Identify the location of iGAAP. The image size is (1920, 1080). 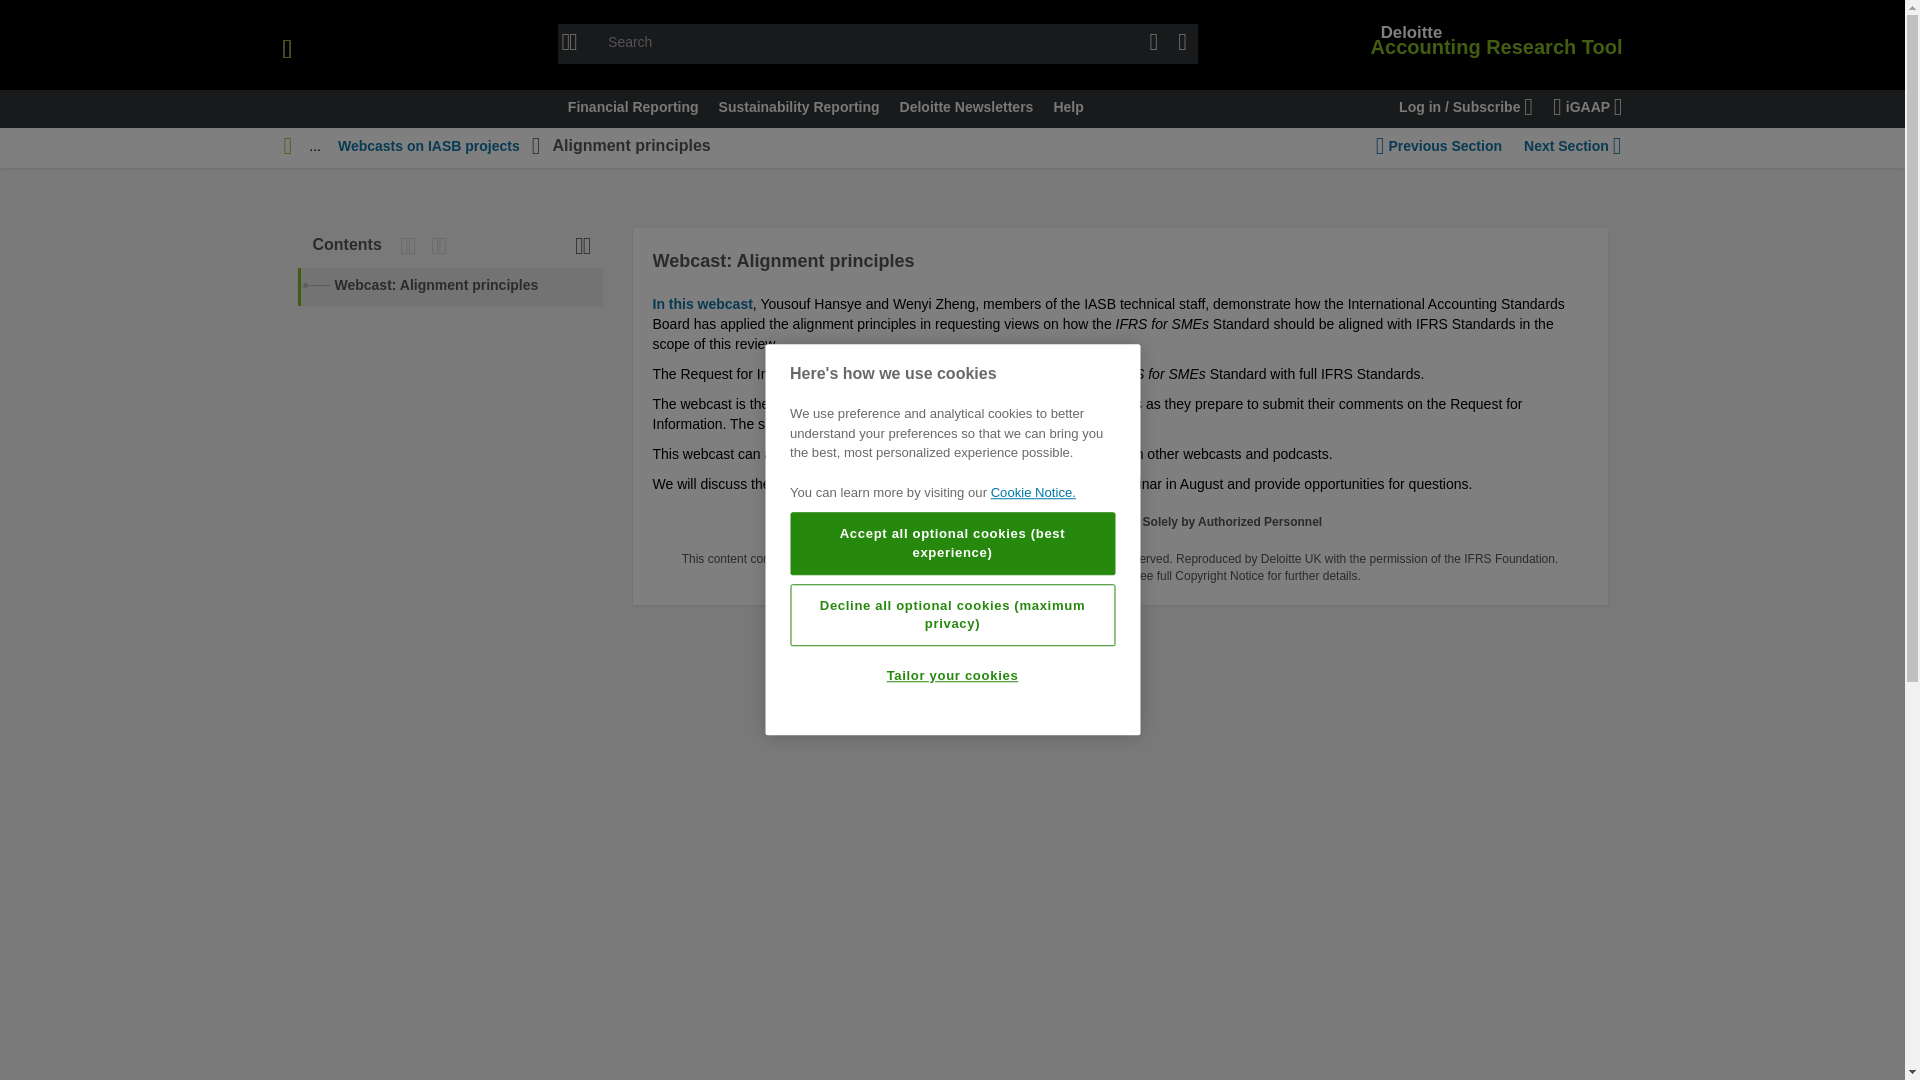
(1588, 108).